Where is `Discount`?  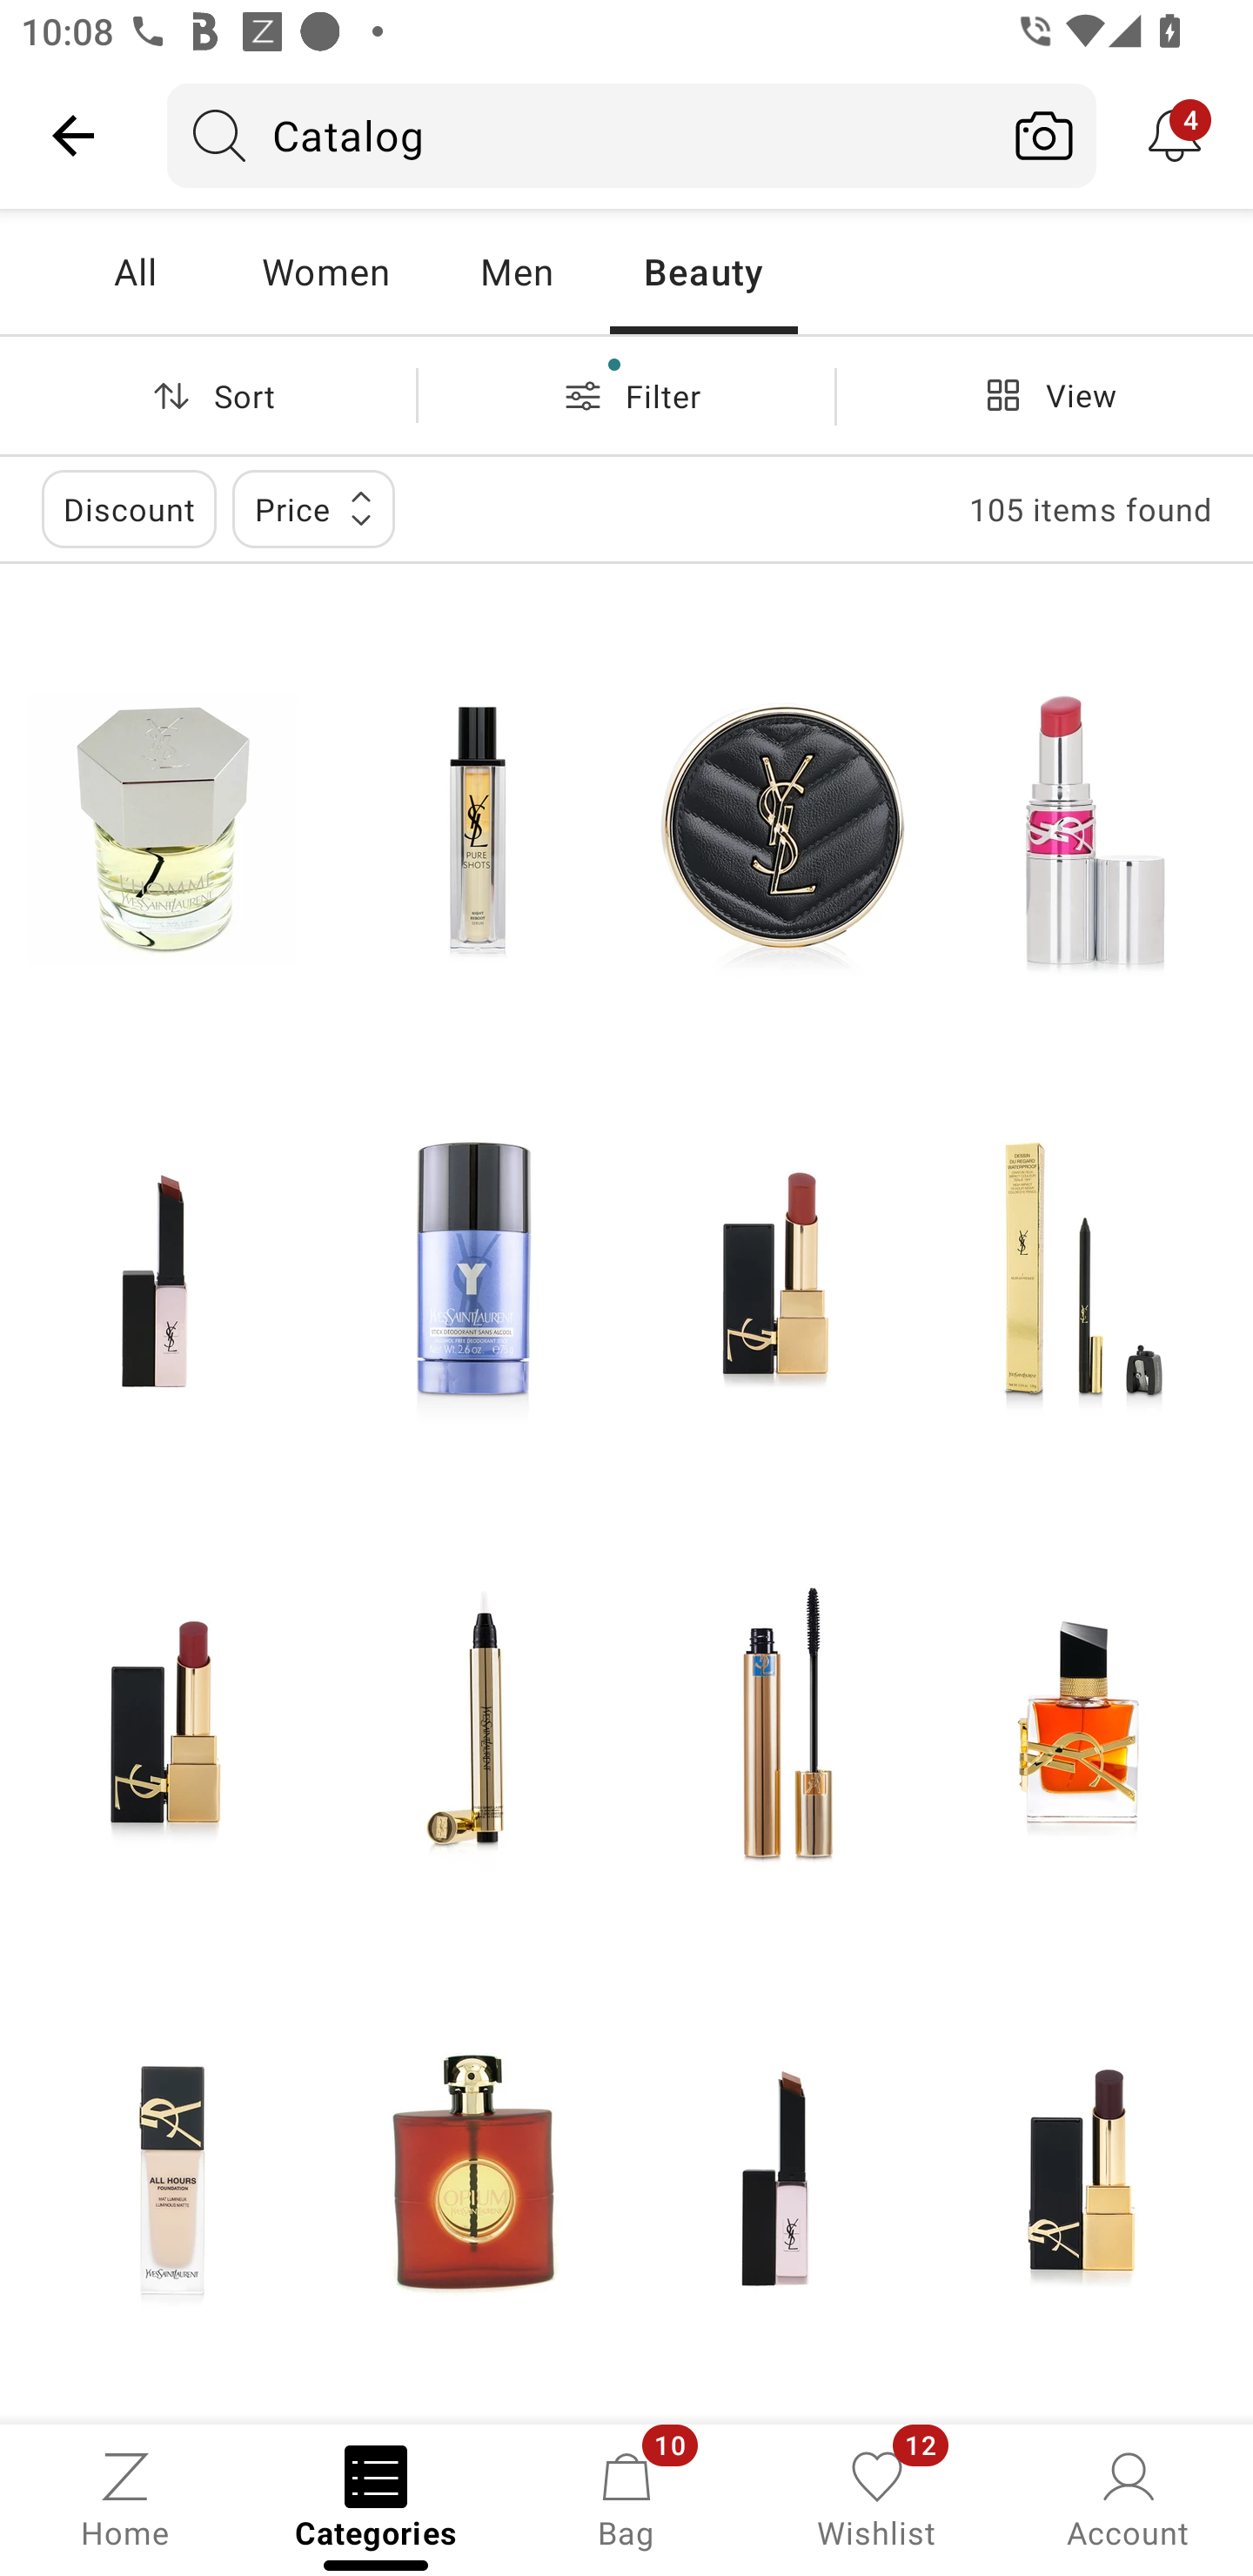 Discount is located at coordinates (129, 508).